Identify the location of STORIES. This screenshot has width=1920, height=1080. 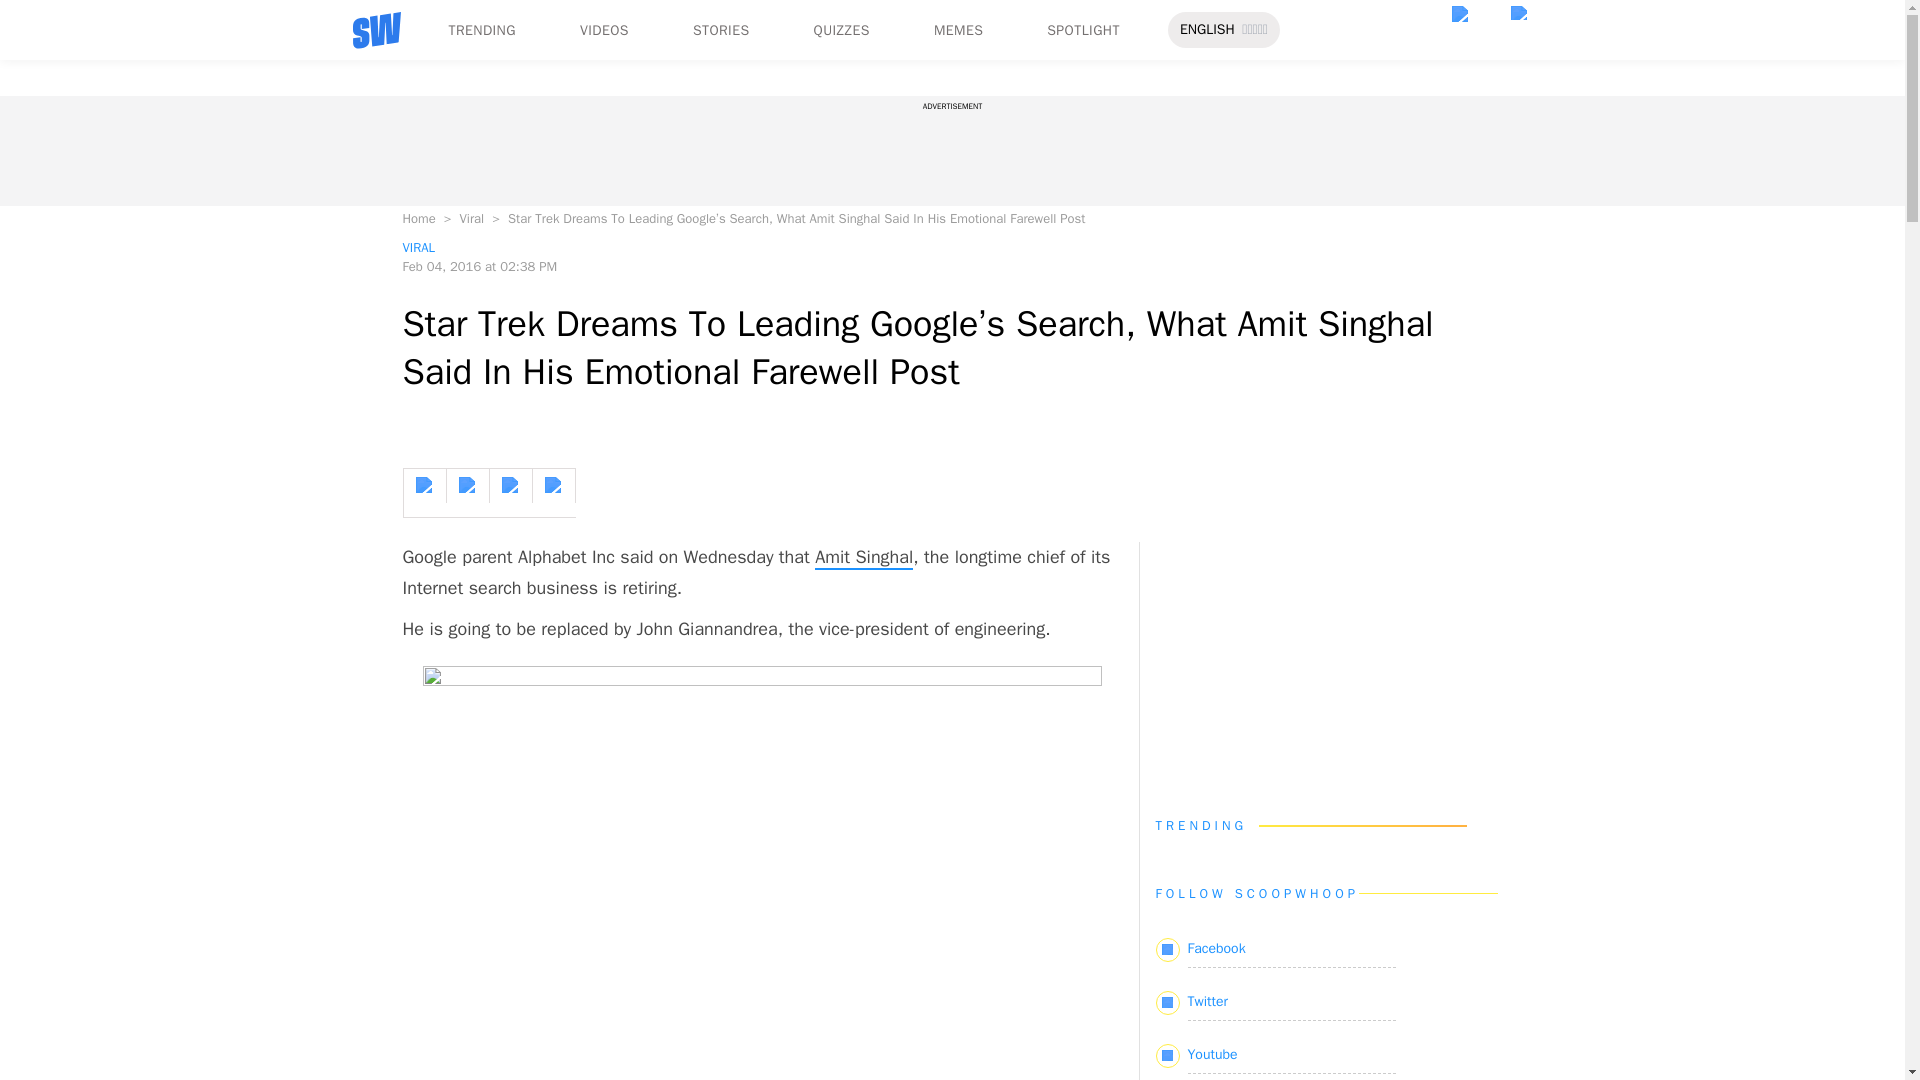
(722, 30).